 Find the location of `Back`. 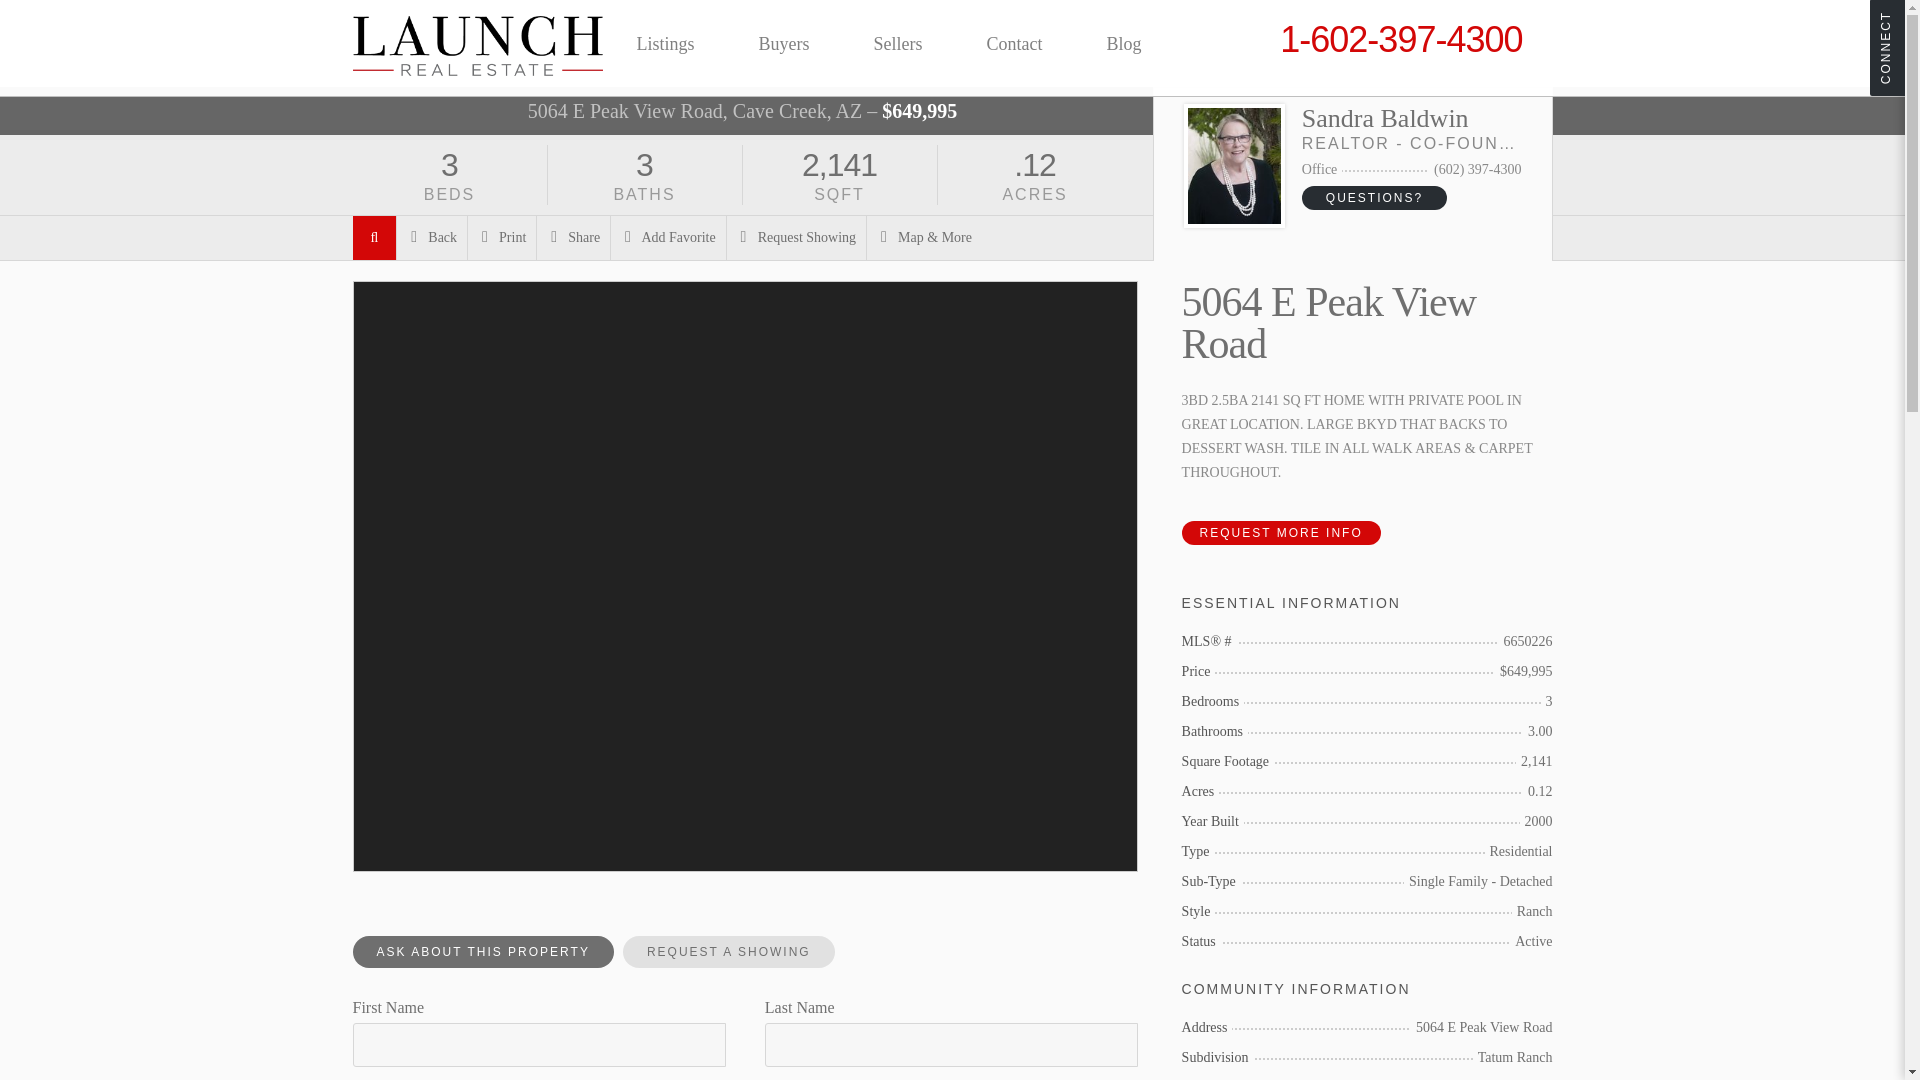

Back is located at coordinates (432, 238).